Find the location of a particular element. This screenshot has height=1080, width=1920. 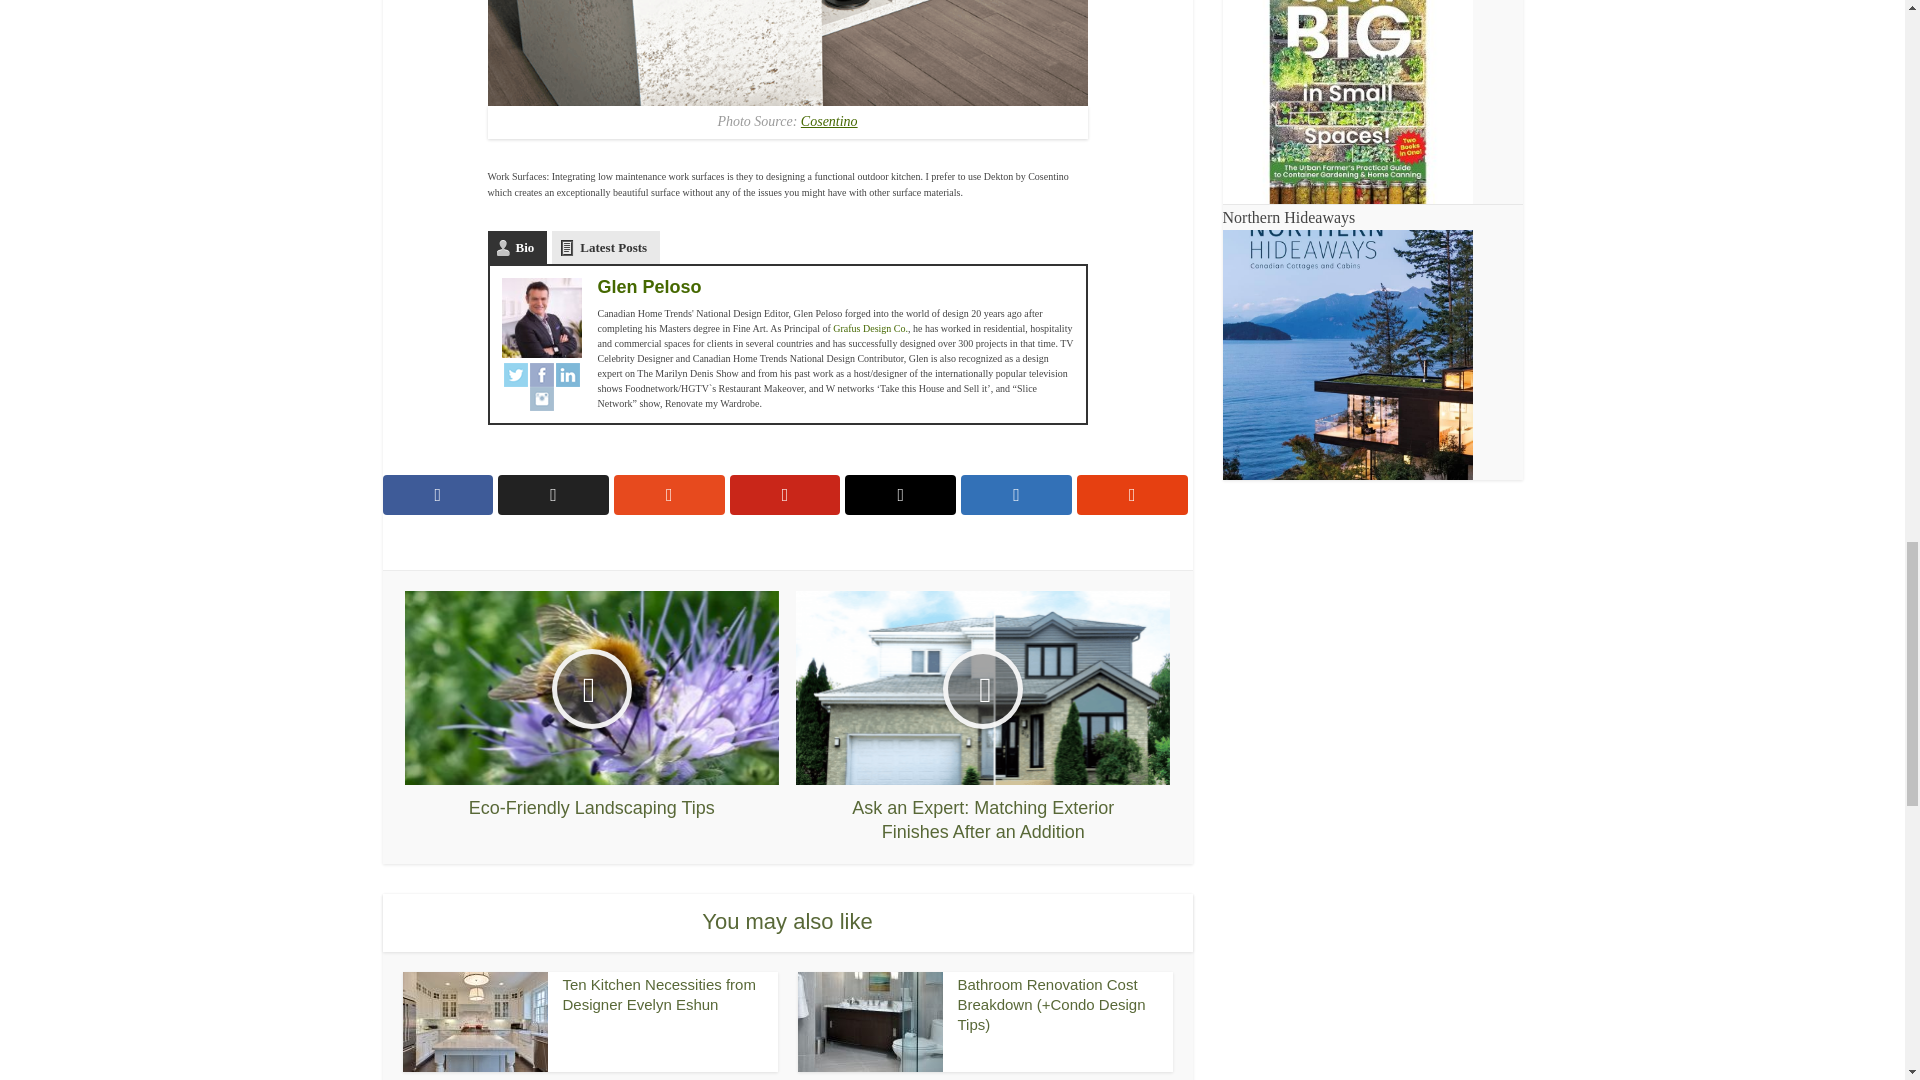

Instagram is located at coordinates (542, 398).